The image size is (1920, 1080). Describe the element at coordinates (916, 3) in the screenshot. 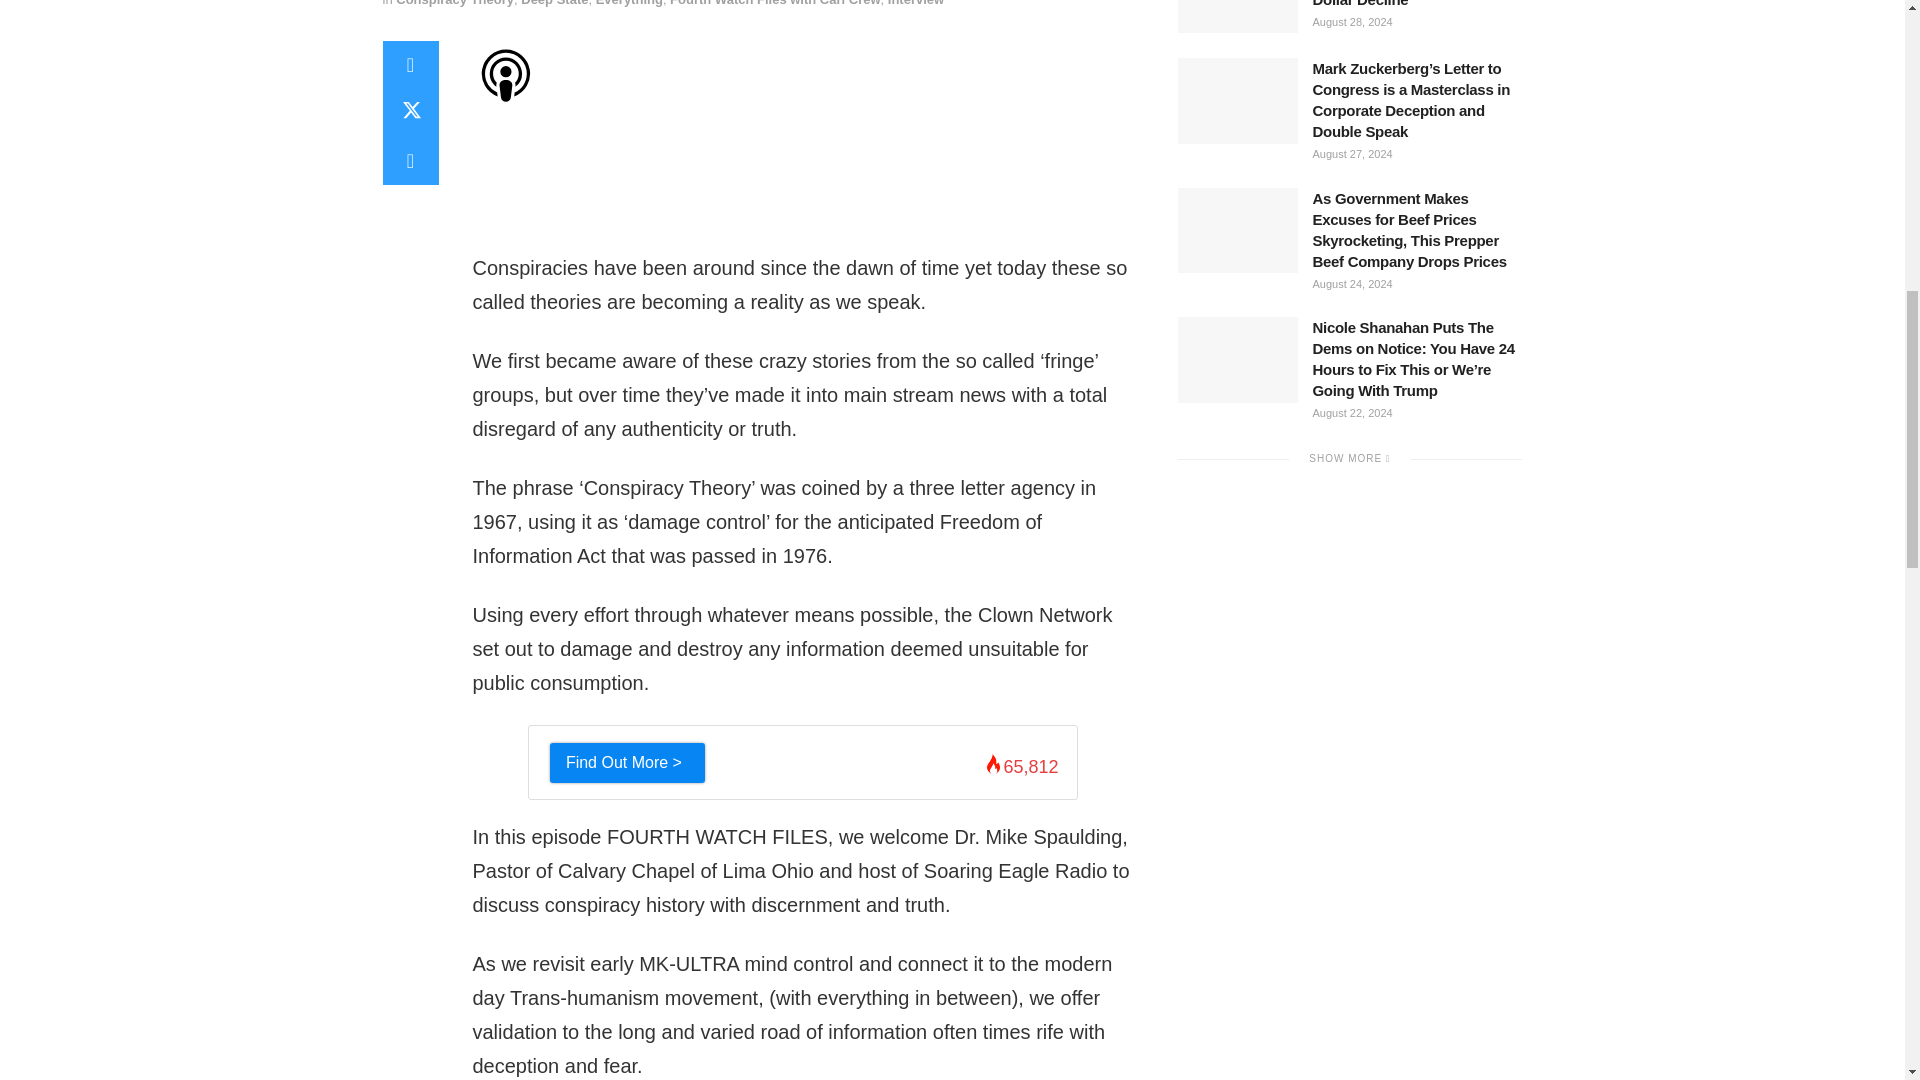

I see `Interview` at that location.